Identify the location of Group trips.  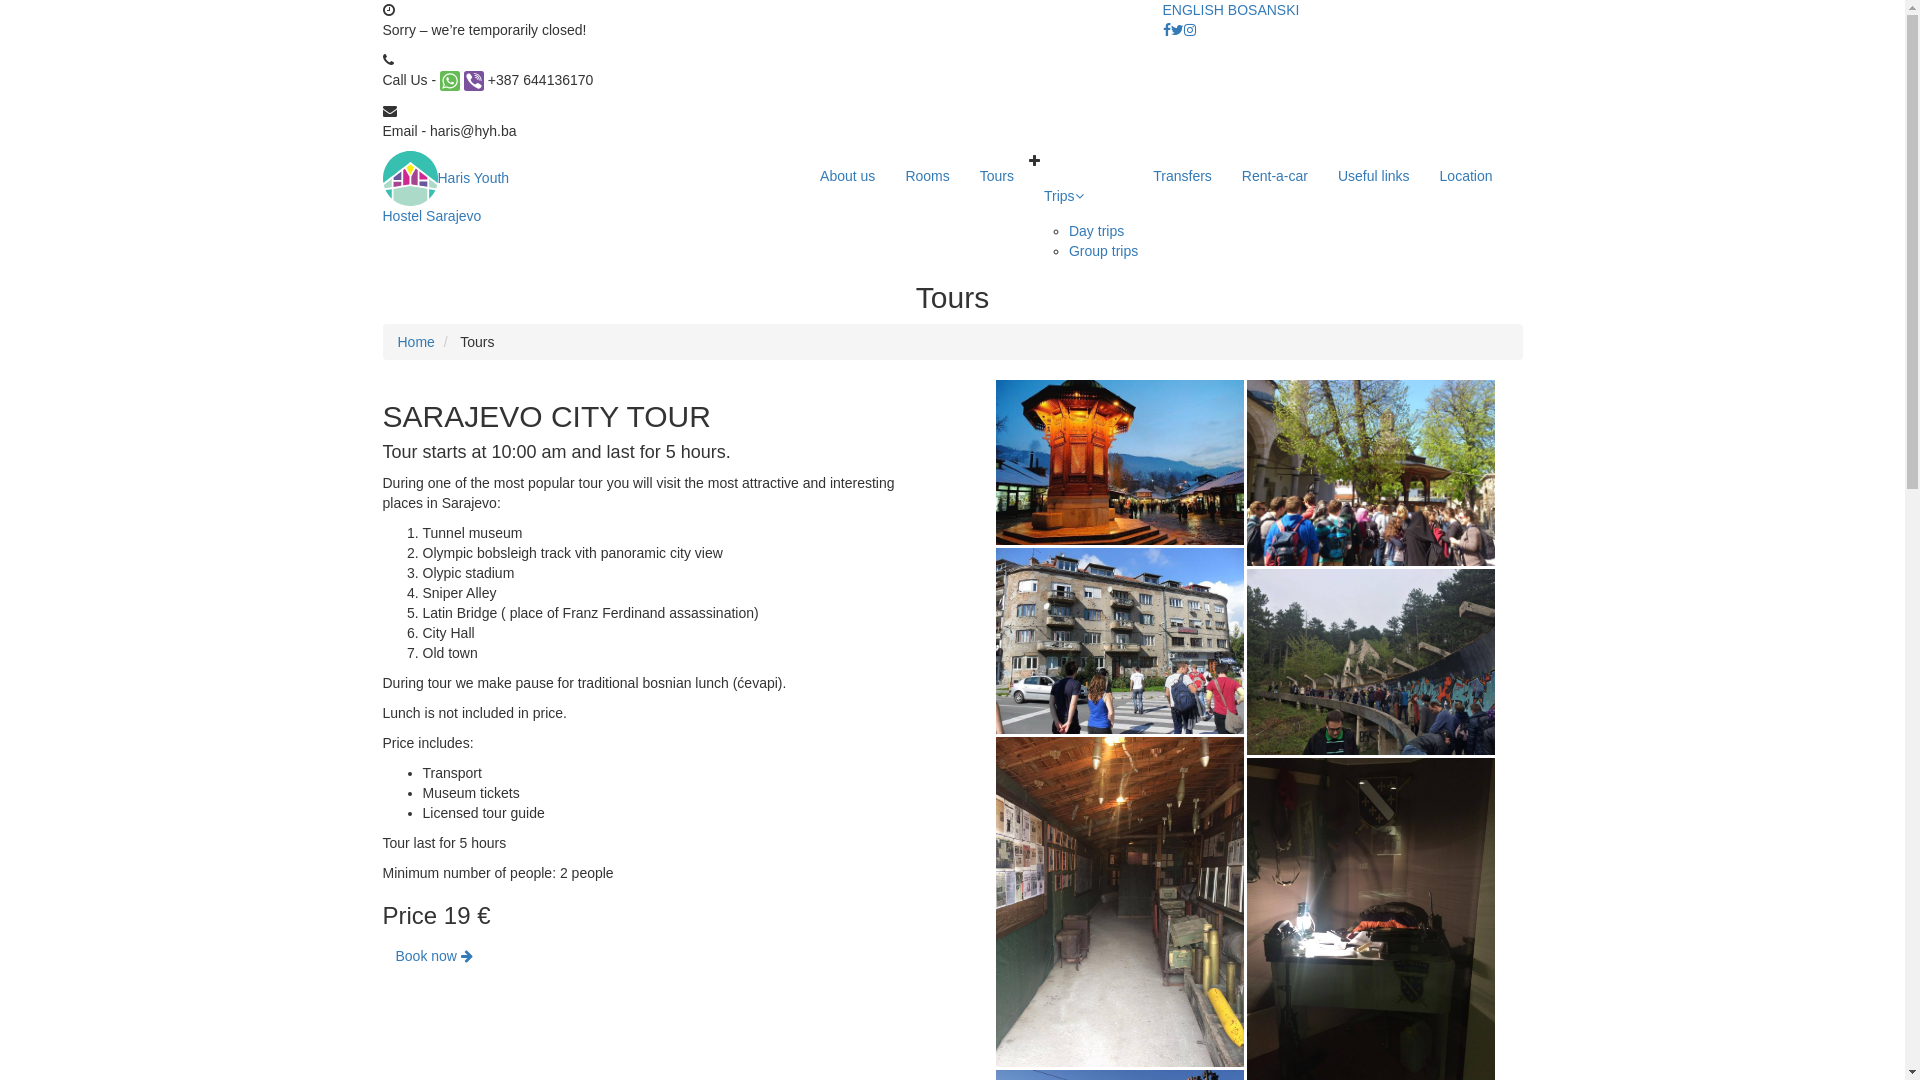
(1104, 251).